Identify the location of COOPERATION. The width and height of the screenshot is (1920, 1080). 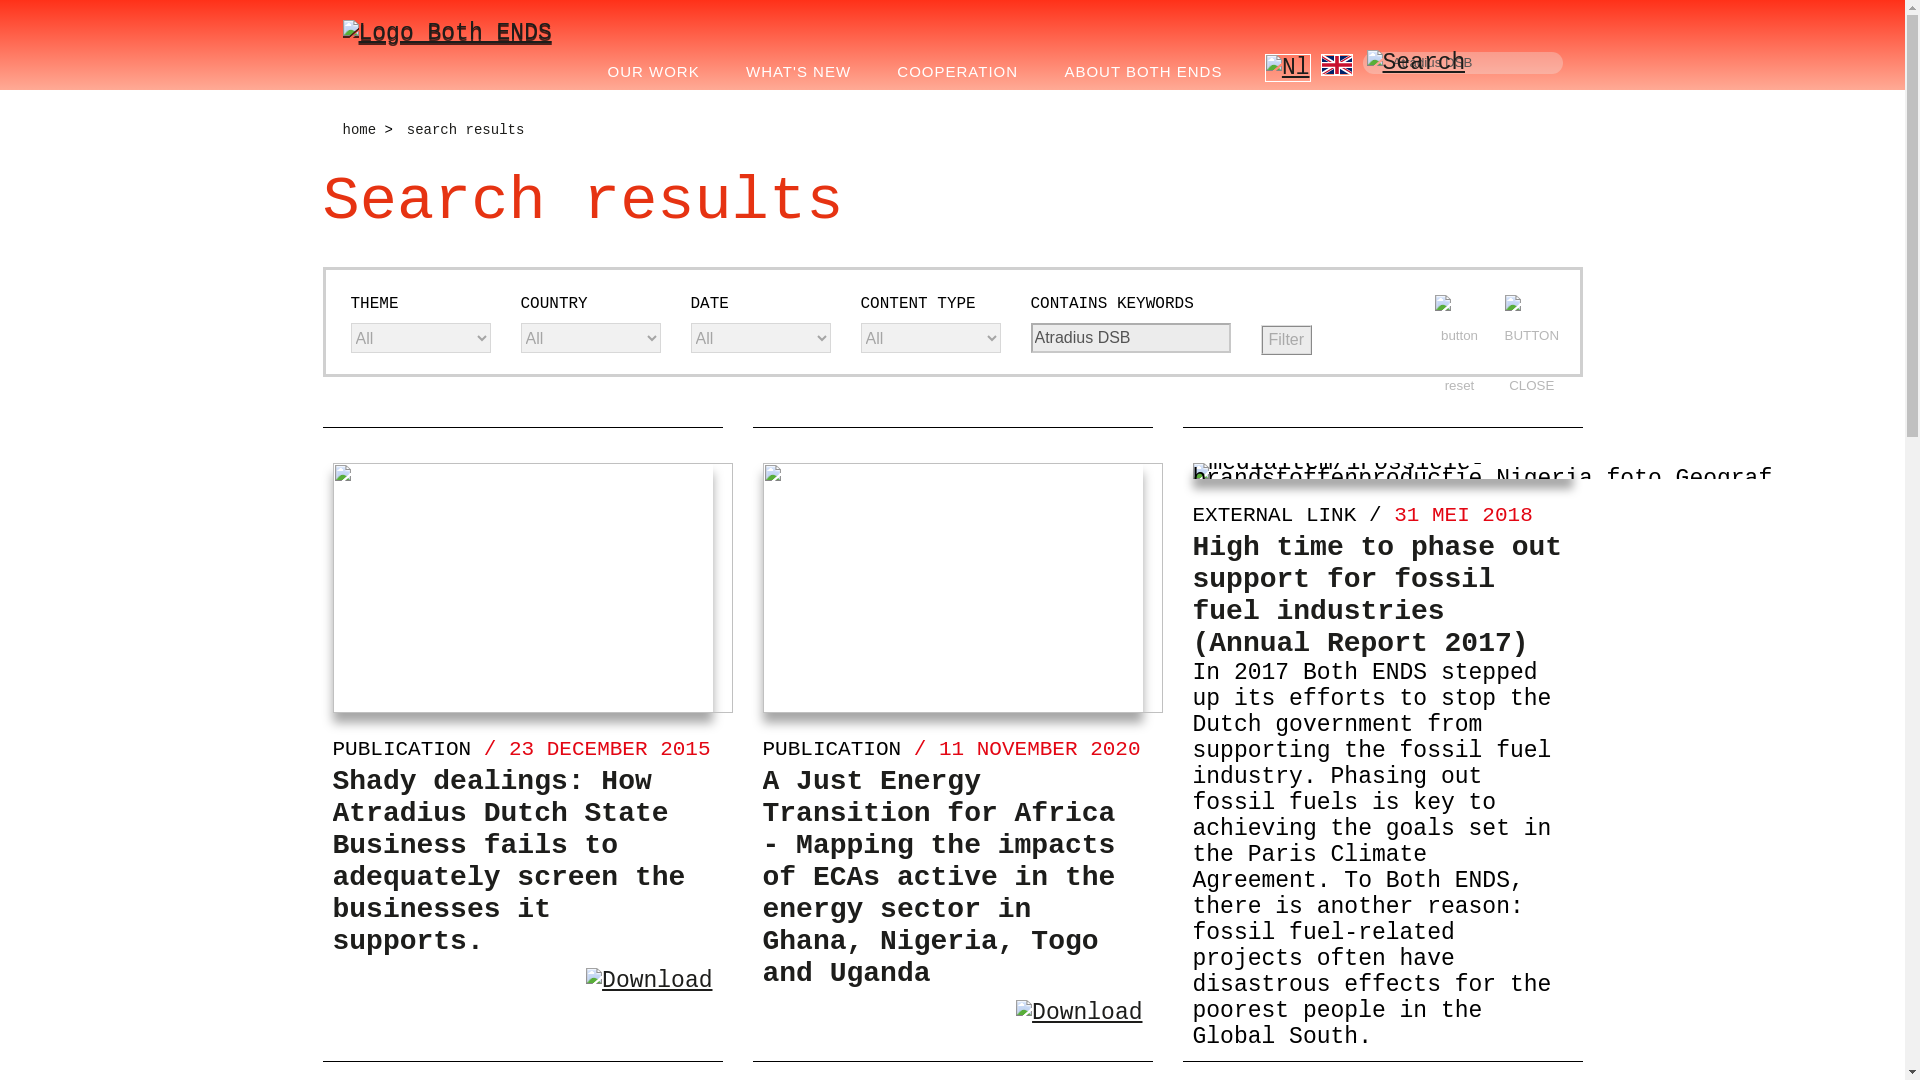
(964, 72).